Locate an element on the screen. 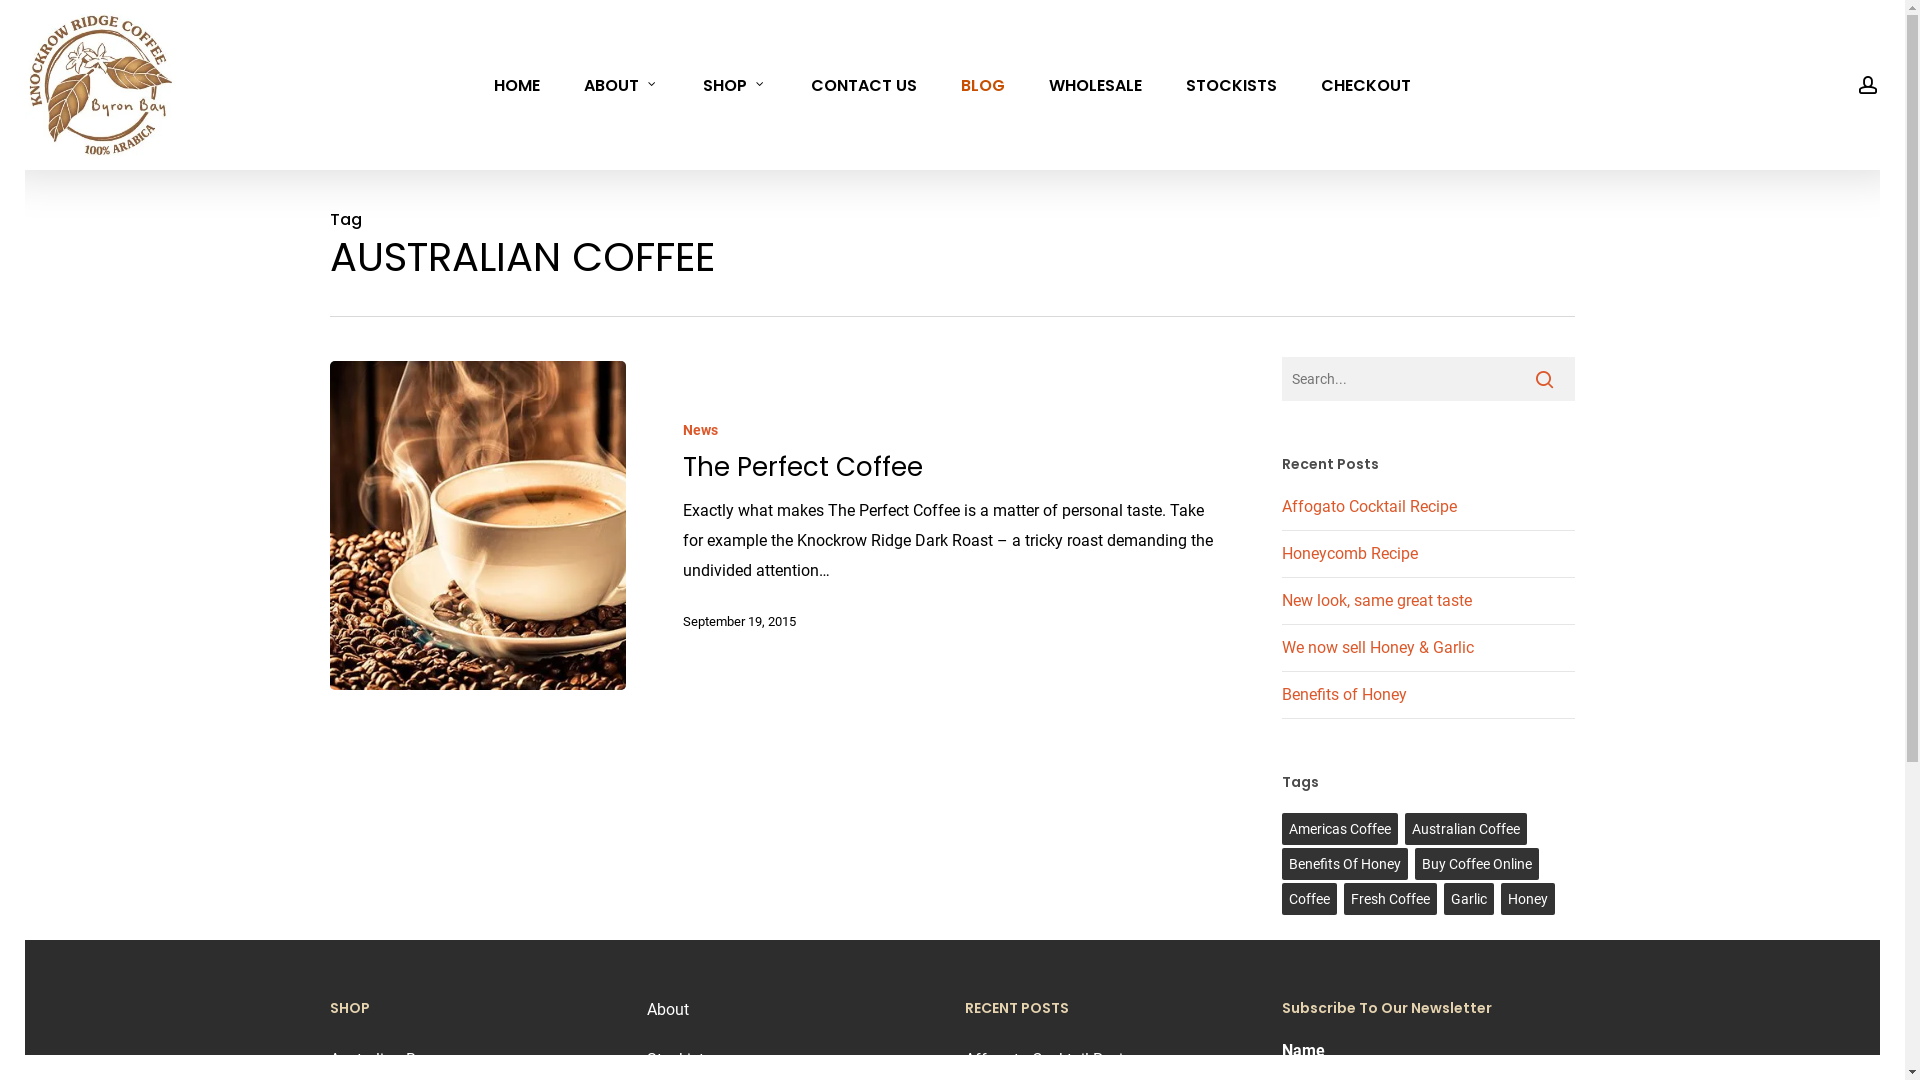 The height and width of the screenshot is (1080, 1920). Benefits Of Honey is located at coordinates (1345, 864).